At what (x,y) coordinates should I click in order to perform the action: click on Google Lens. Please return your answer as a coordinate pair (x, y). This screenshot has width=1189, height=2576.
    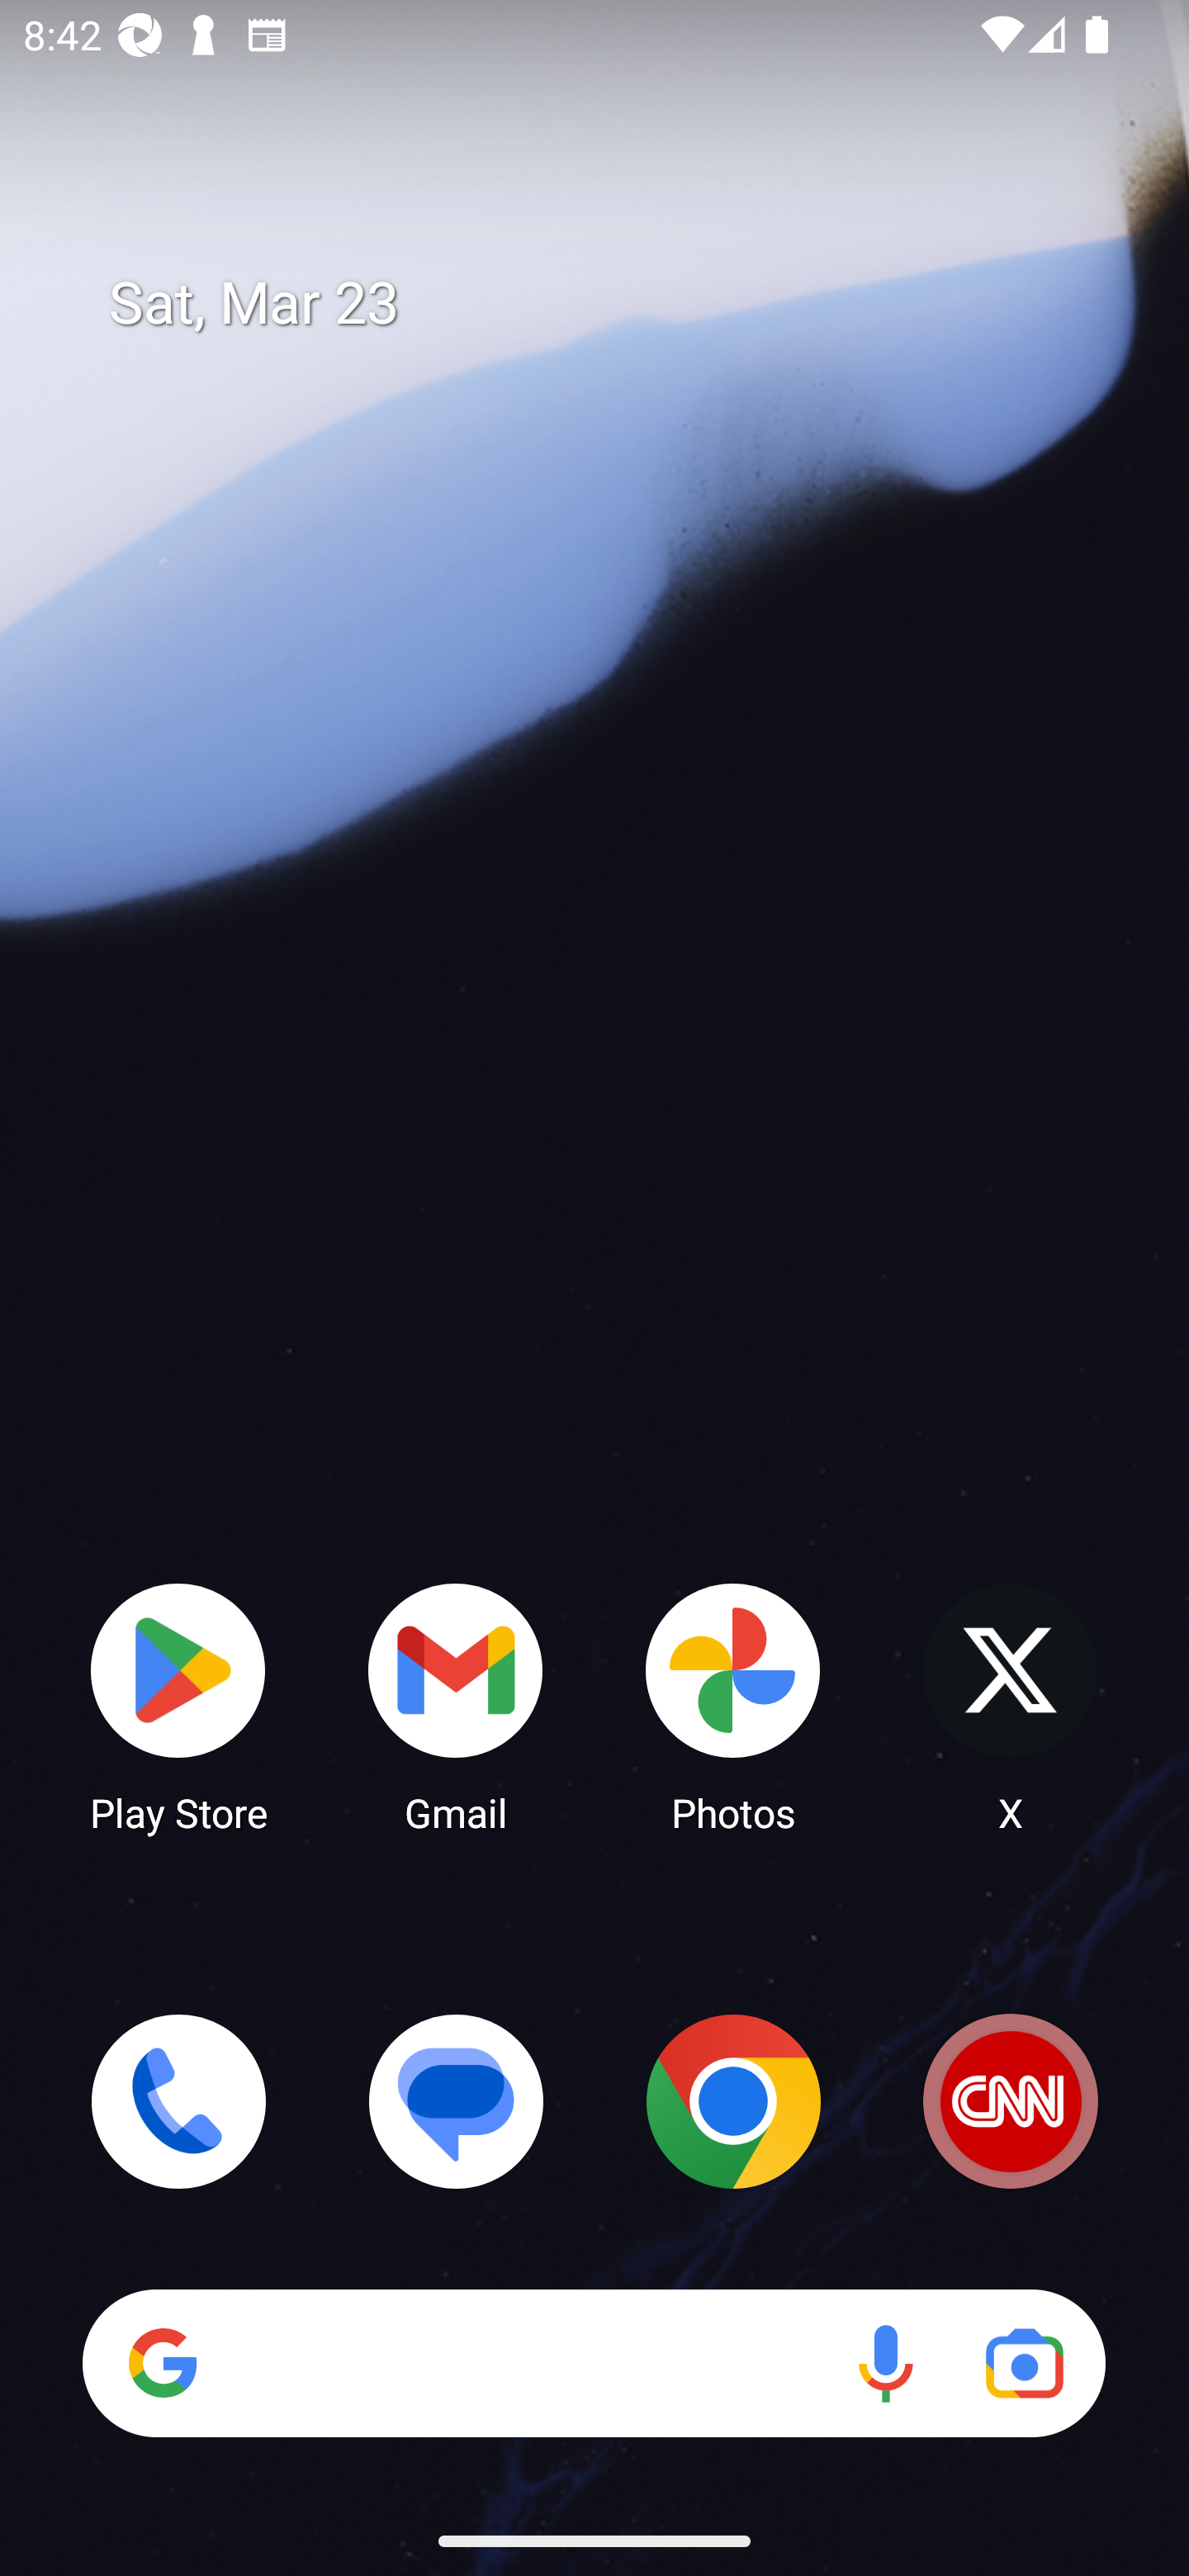
    Looking at the image, I should click on (1024, 2363).